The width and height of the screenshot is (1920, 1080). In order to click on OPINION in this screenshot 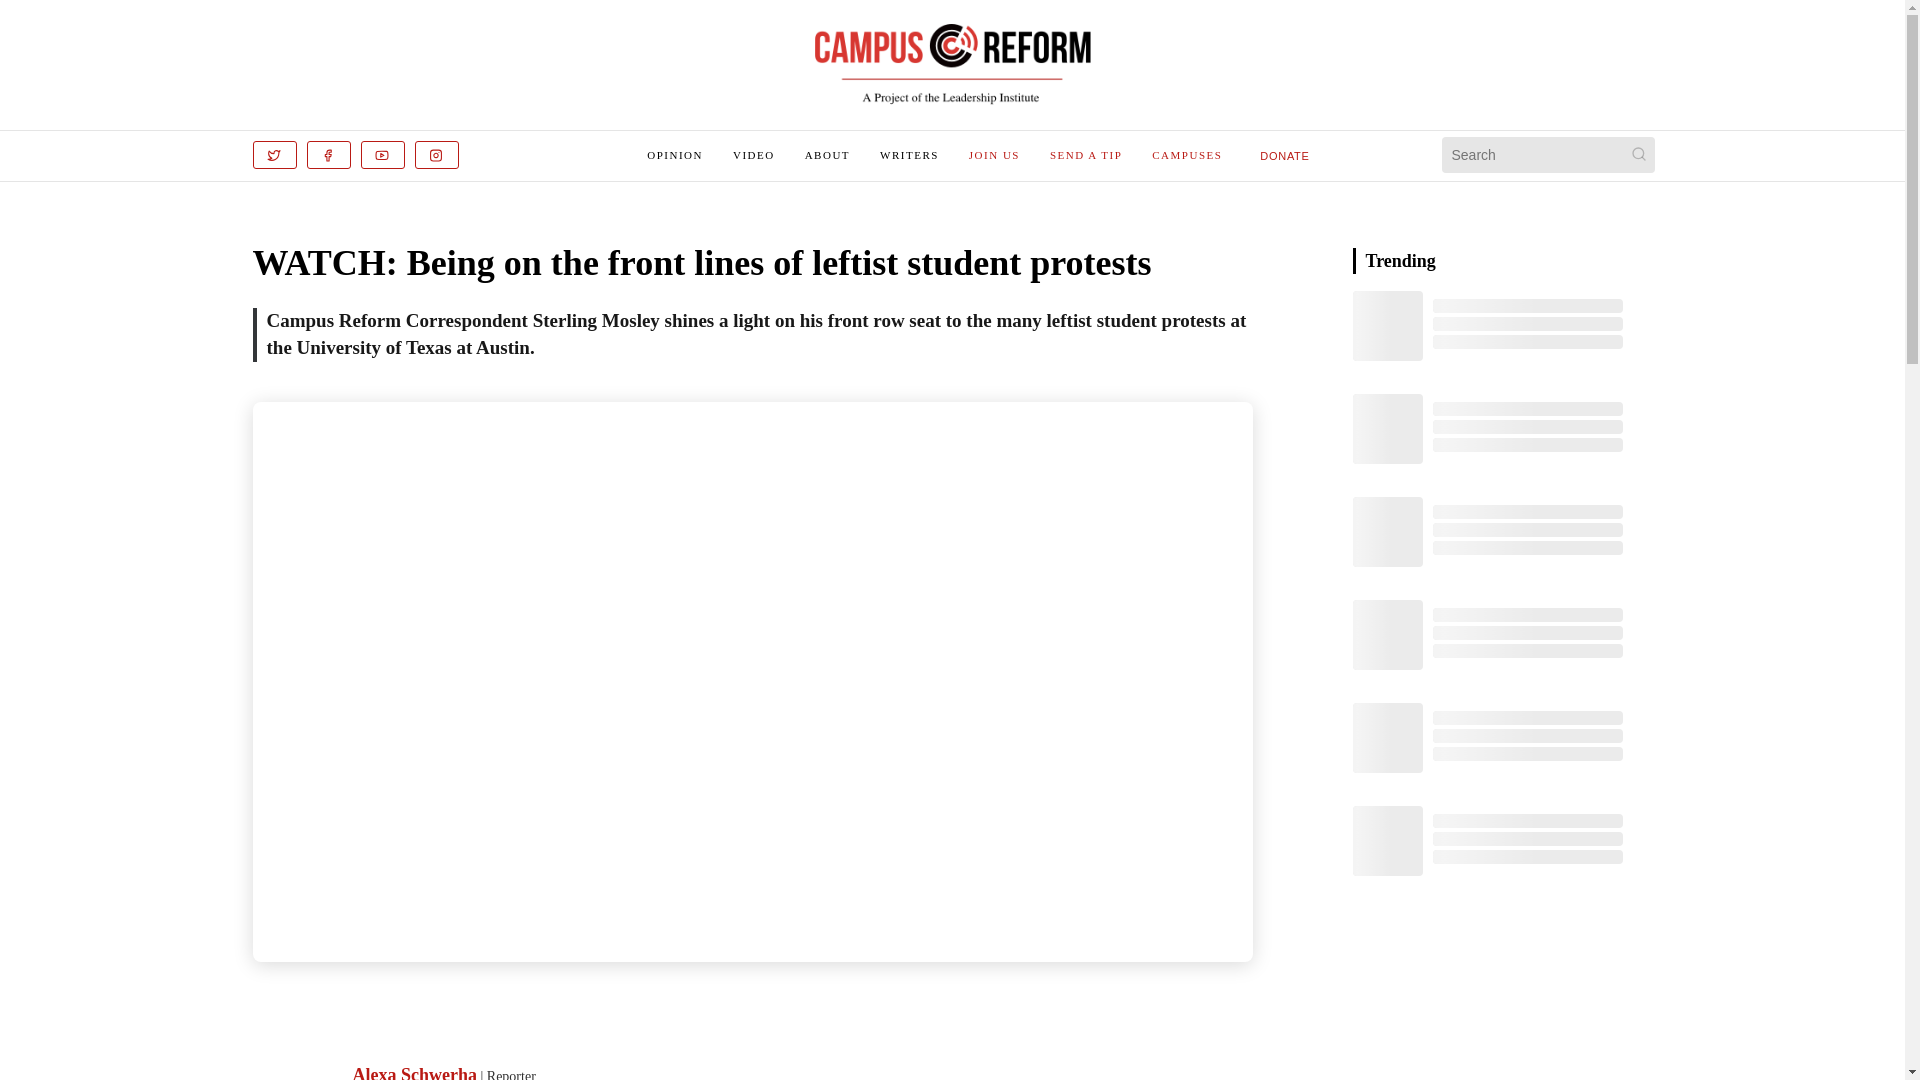, I will do `click(674, 154)`.